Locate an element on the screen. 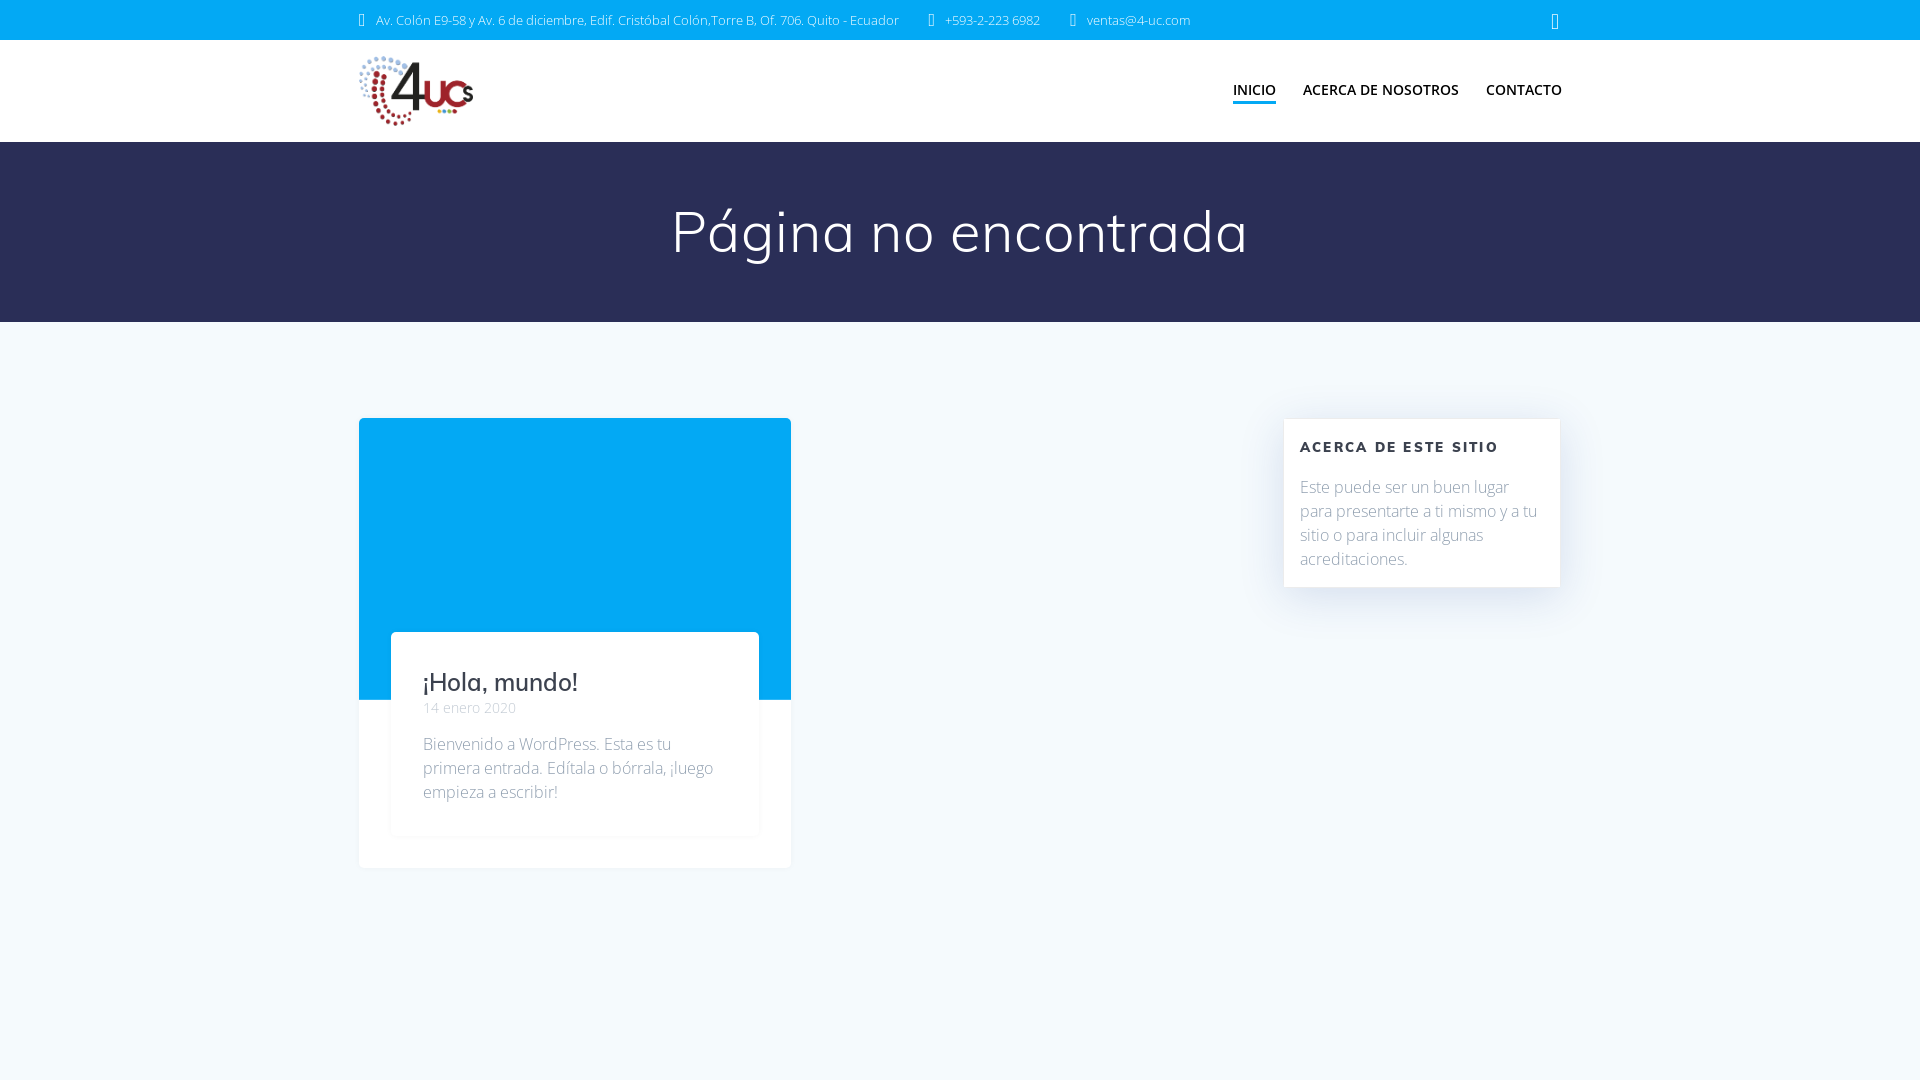 This screenshot has height=1080, width=1920. ACERCA DE NOSOTROS is located at coordinates (1381, 89).